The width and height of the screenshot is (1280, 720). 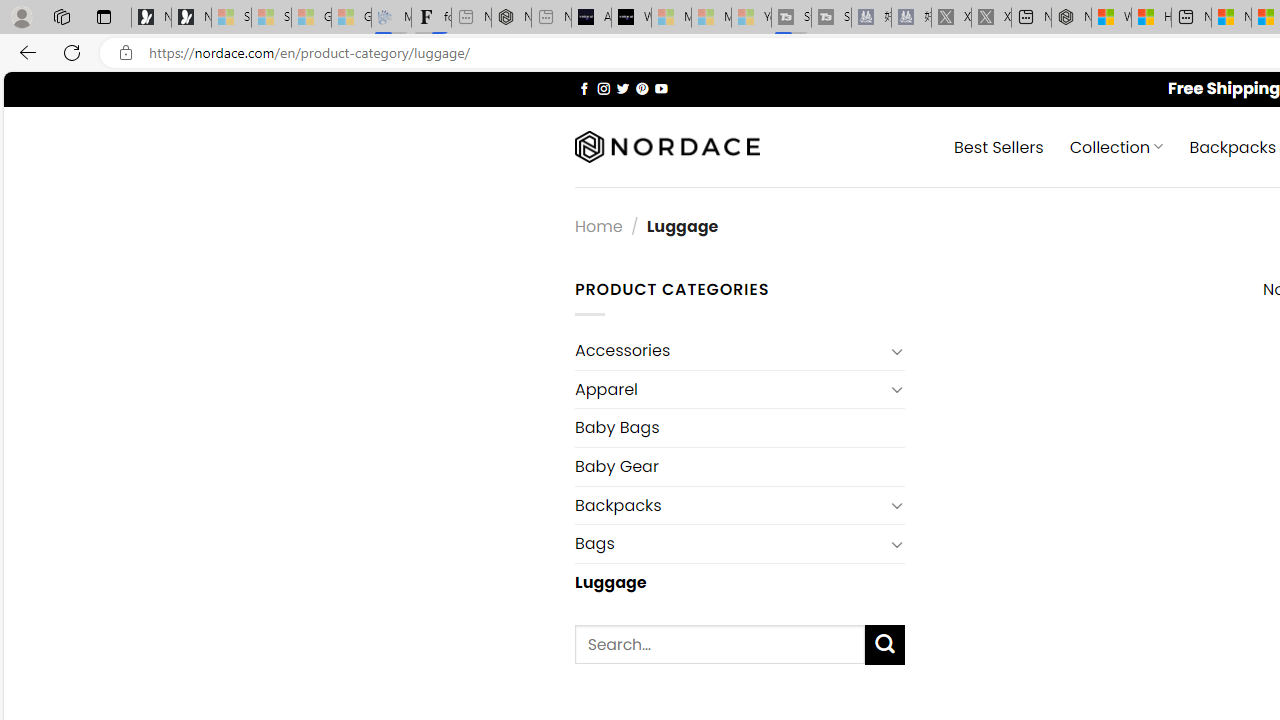 I want to click on Follow on Instagram, so click(x=603, y=88).